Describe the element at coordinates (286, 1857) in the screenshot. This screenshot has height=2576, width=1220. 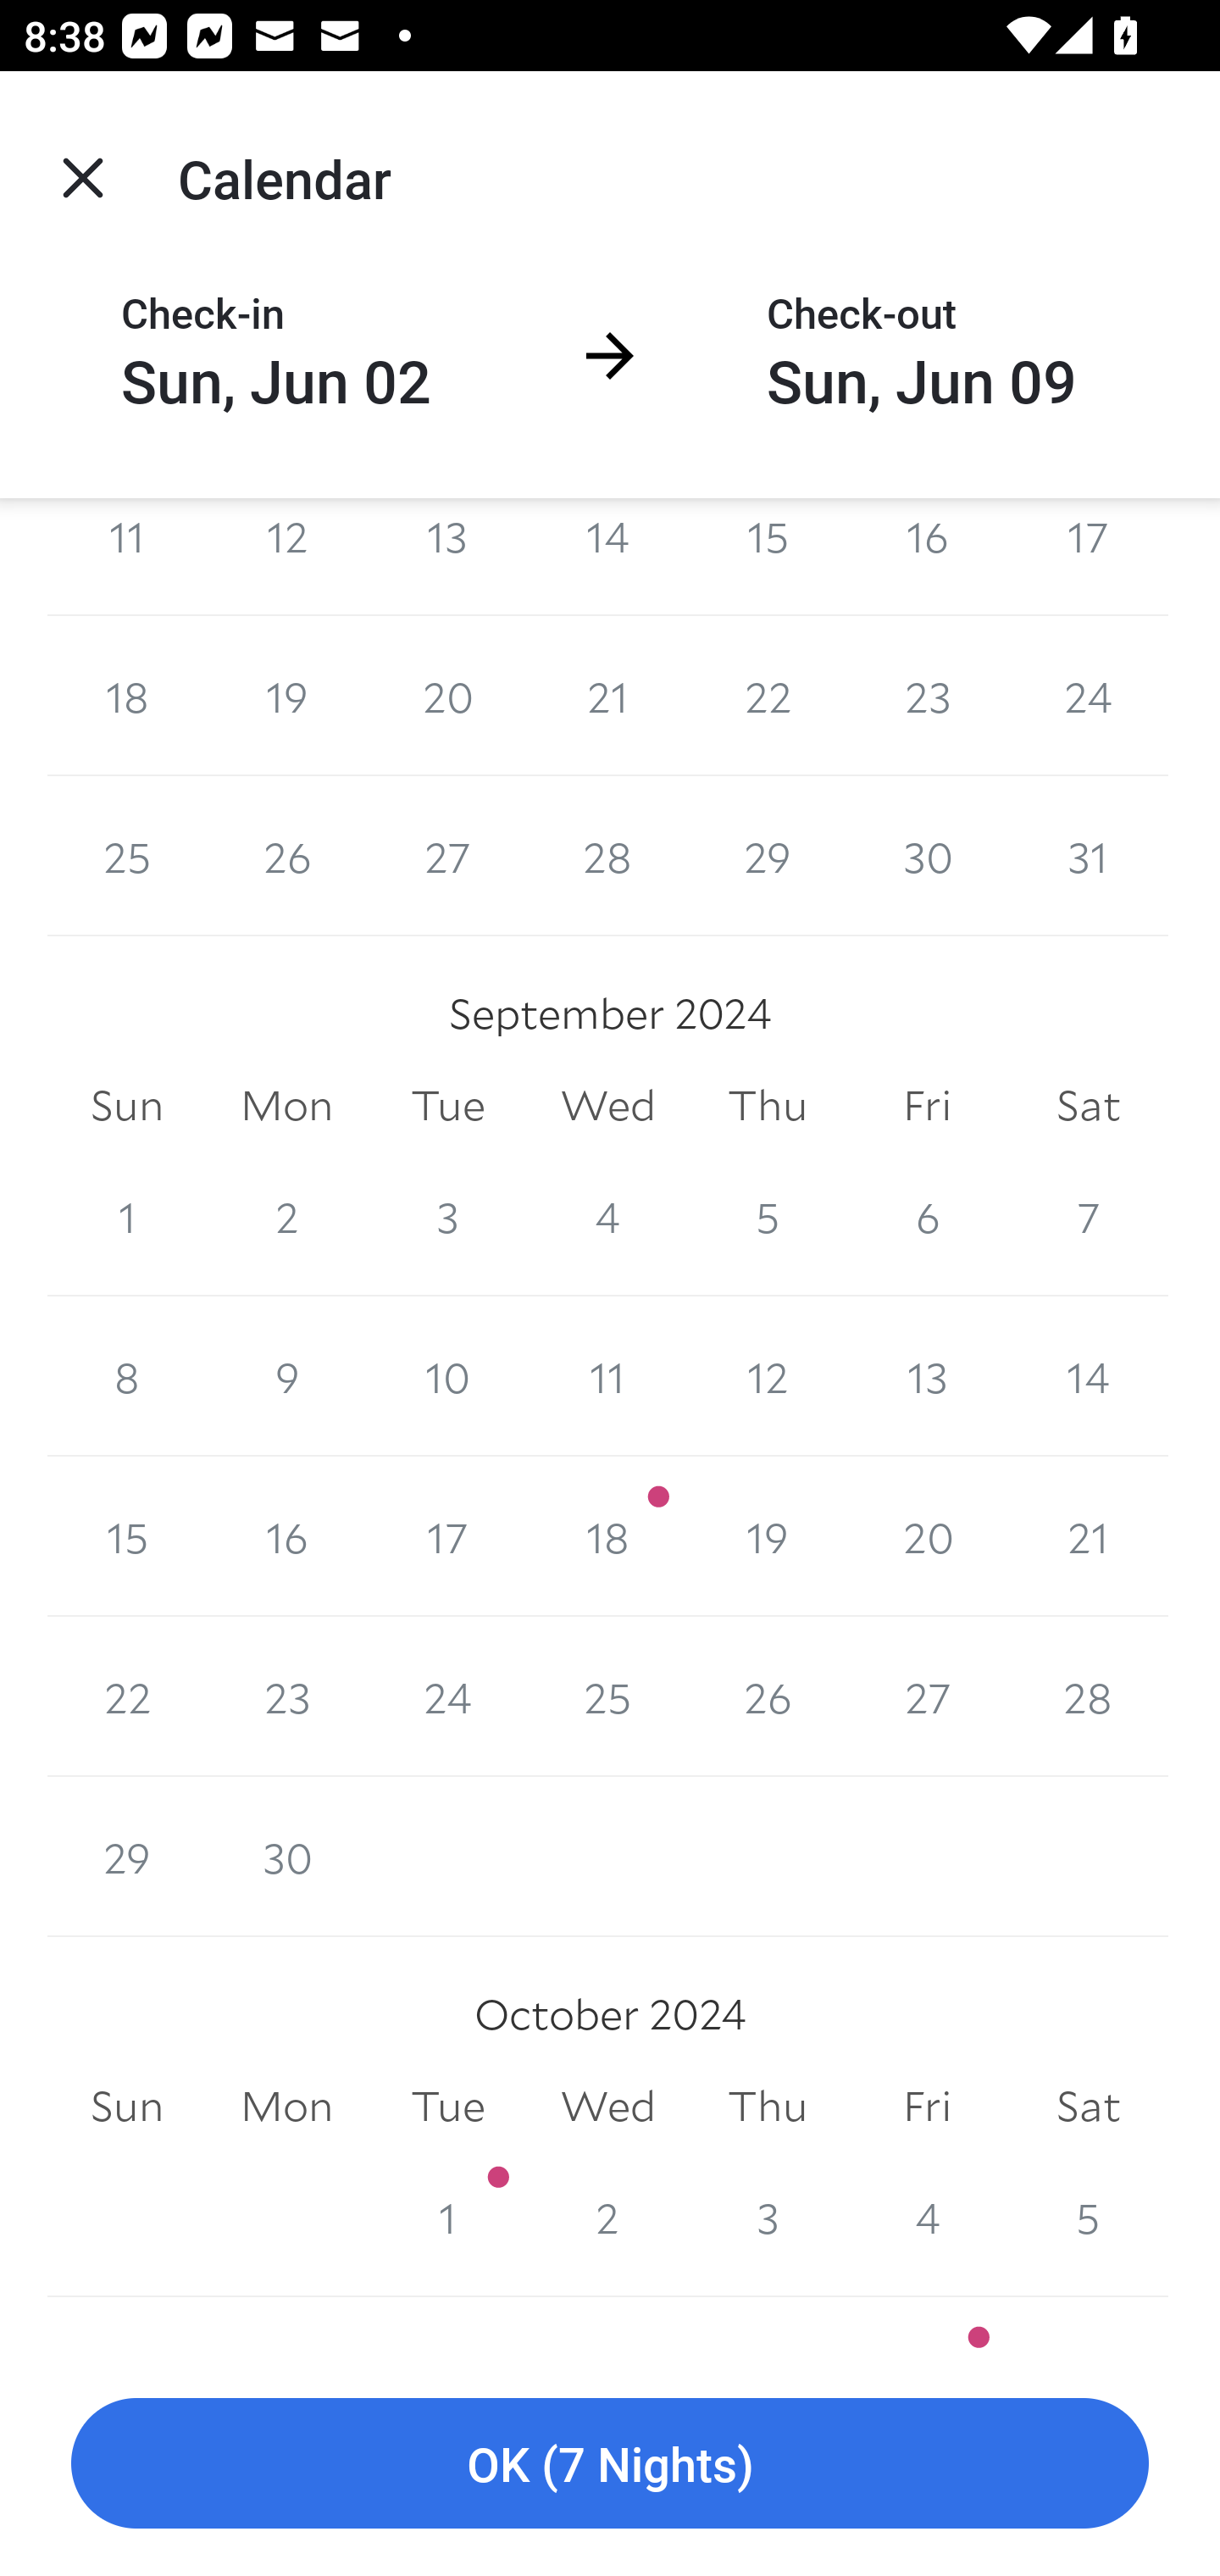
I see `30 30 September 2024` at that location.